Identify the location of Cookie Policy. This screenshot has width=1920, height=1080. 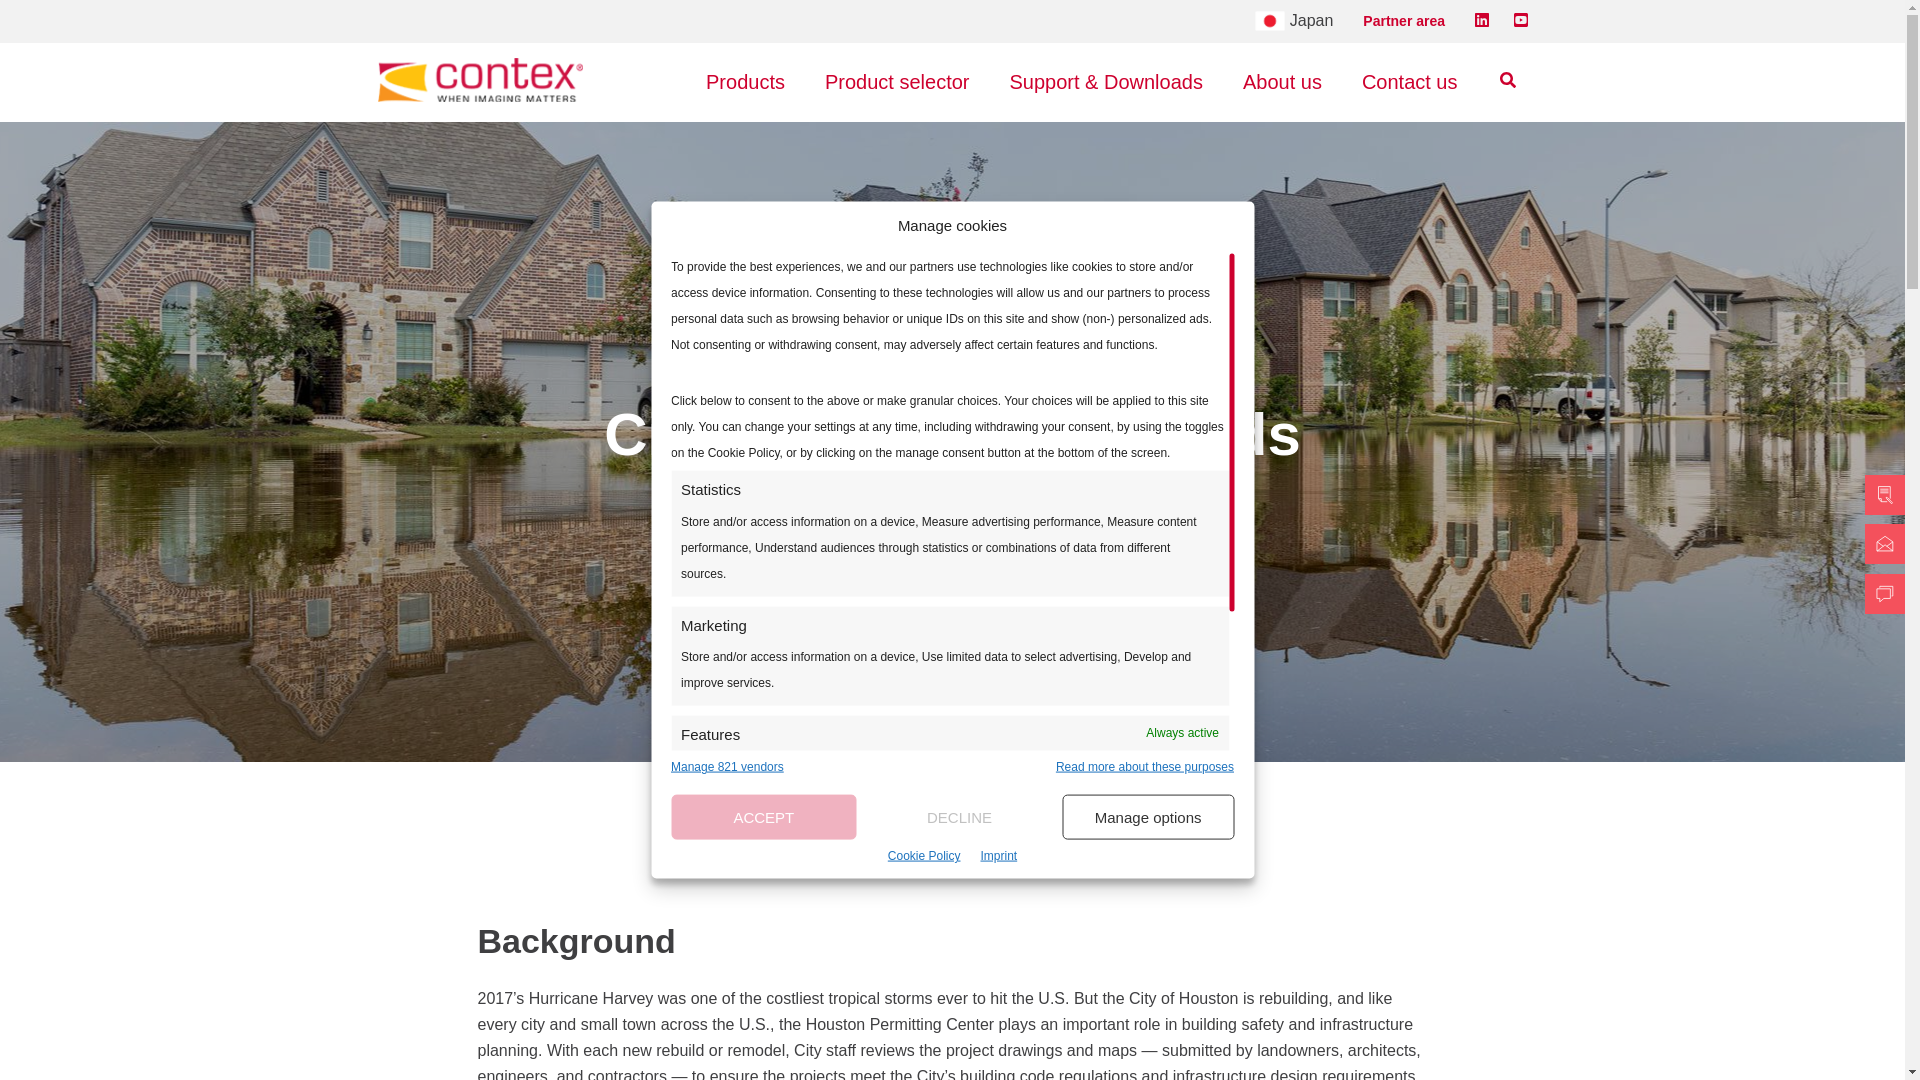
(924, 856).